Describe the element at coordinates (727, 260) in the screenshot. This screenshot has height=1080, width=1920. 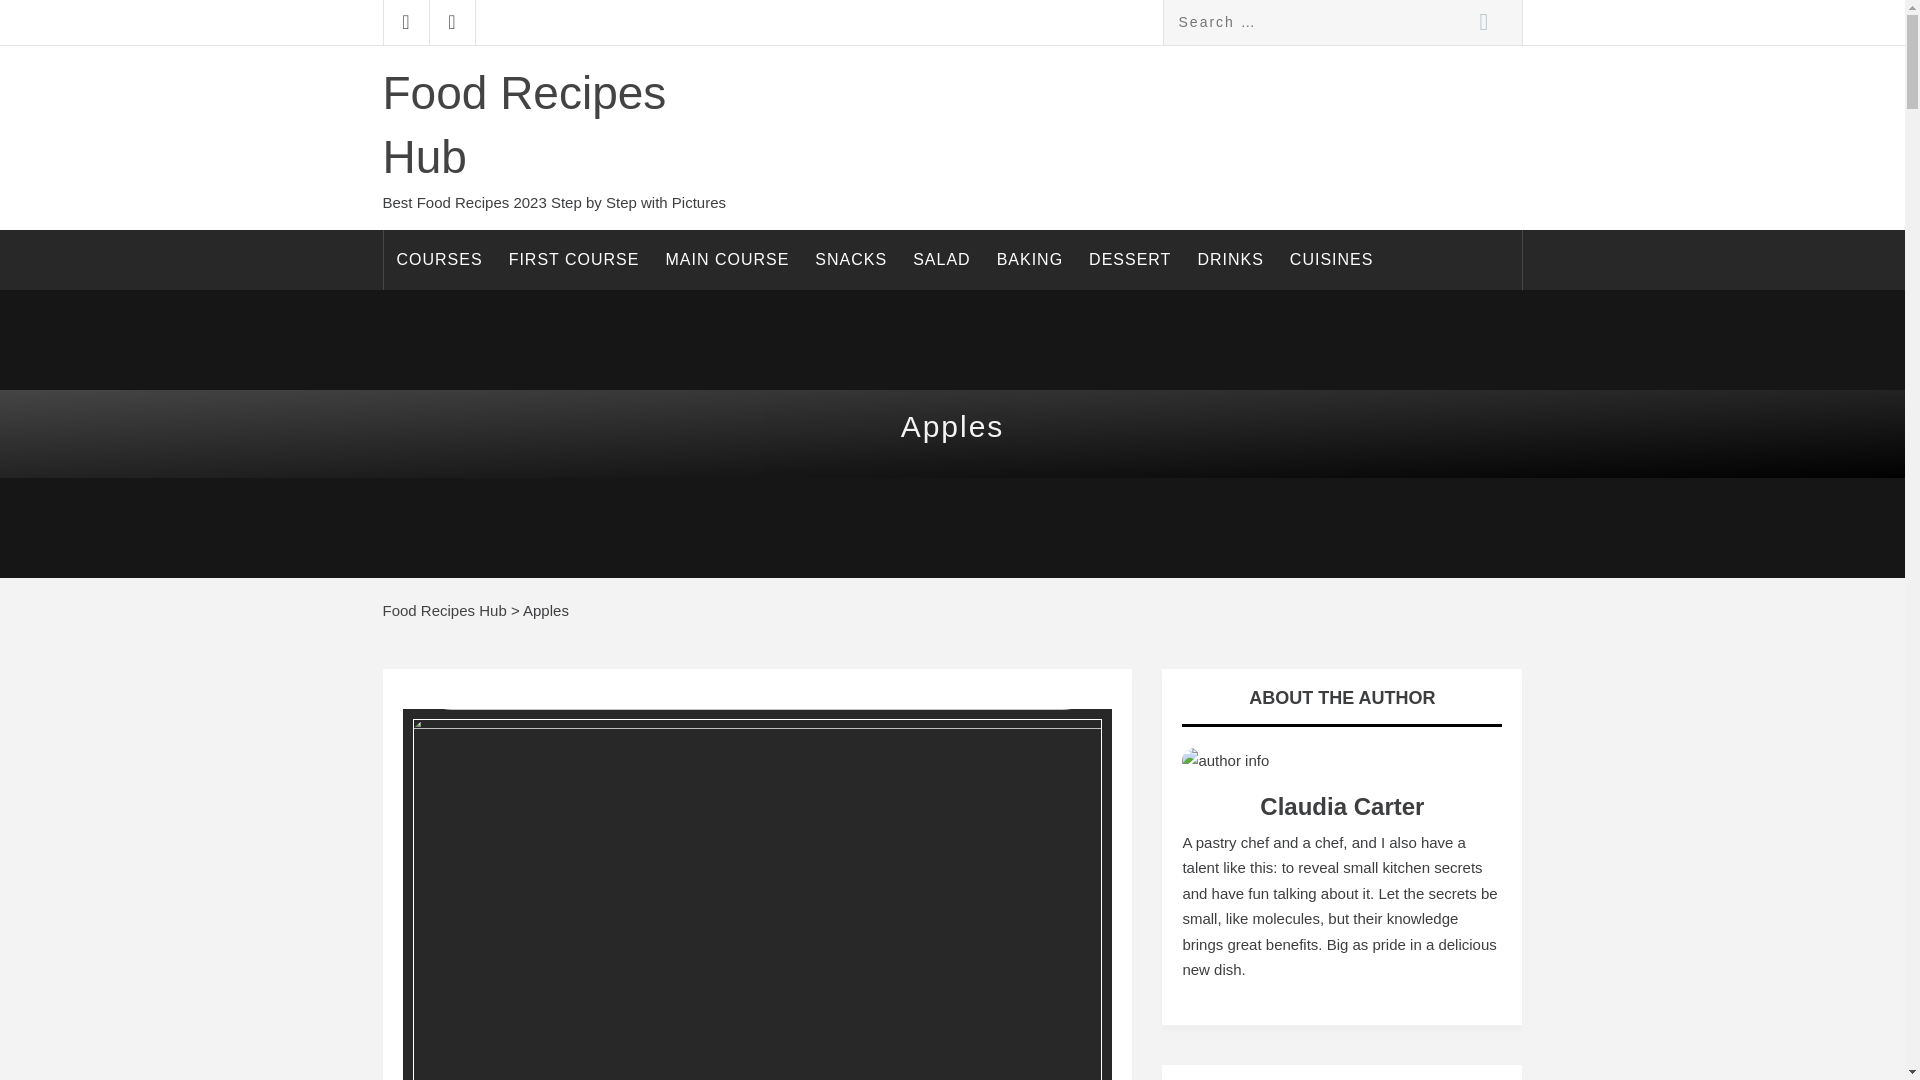
I see `MAIN COURSE` at that location.